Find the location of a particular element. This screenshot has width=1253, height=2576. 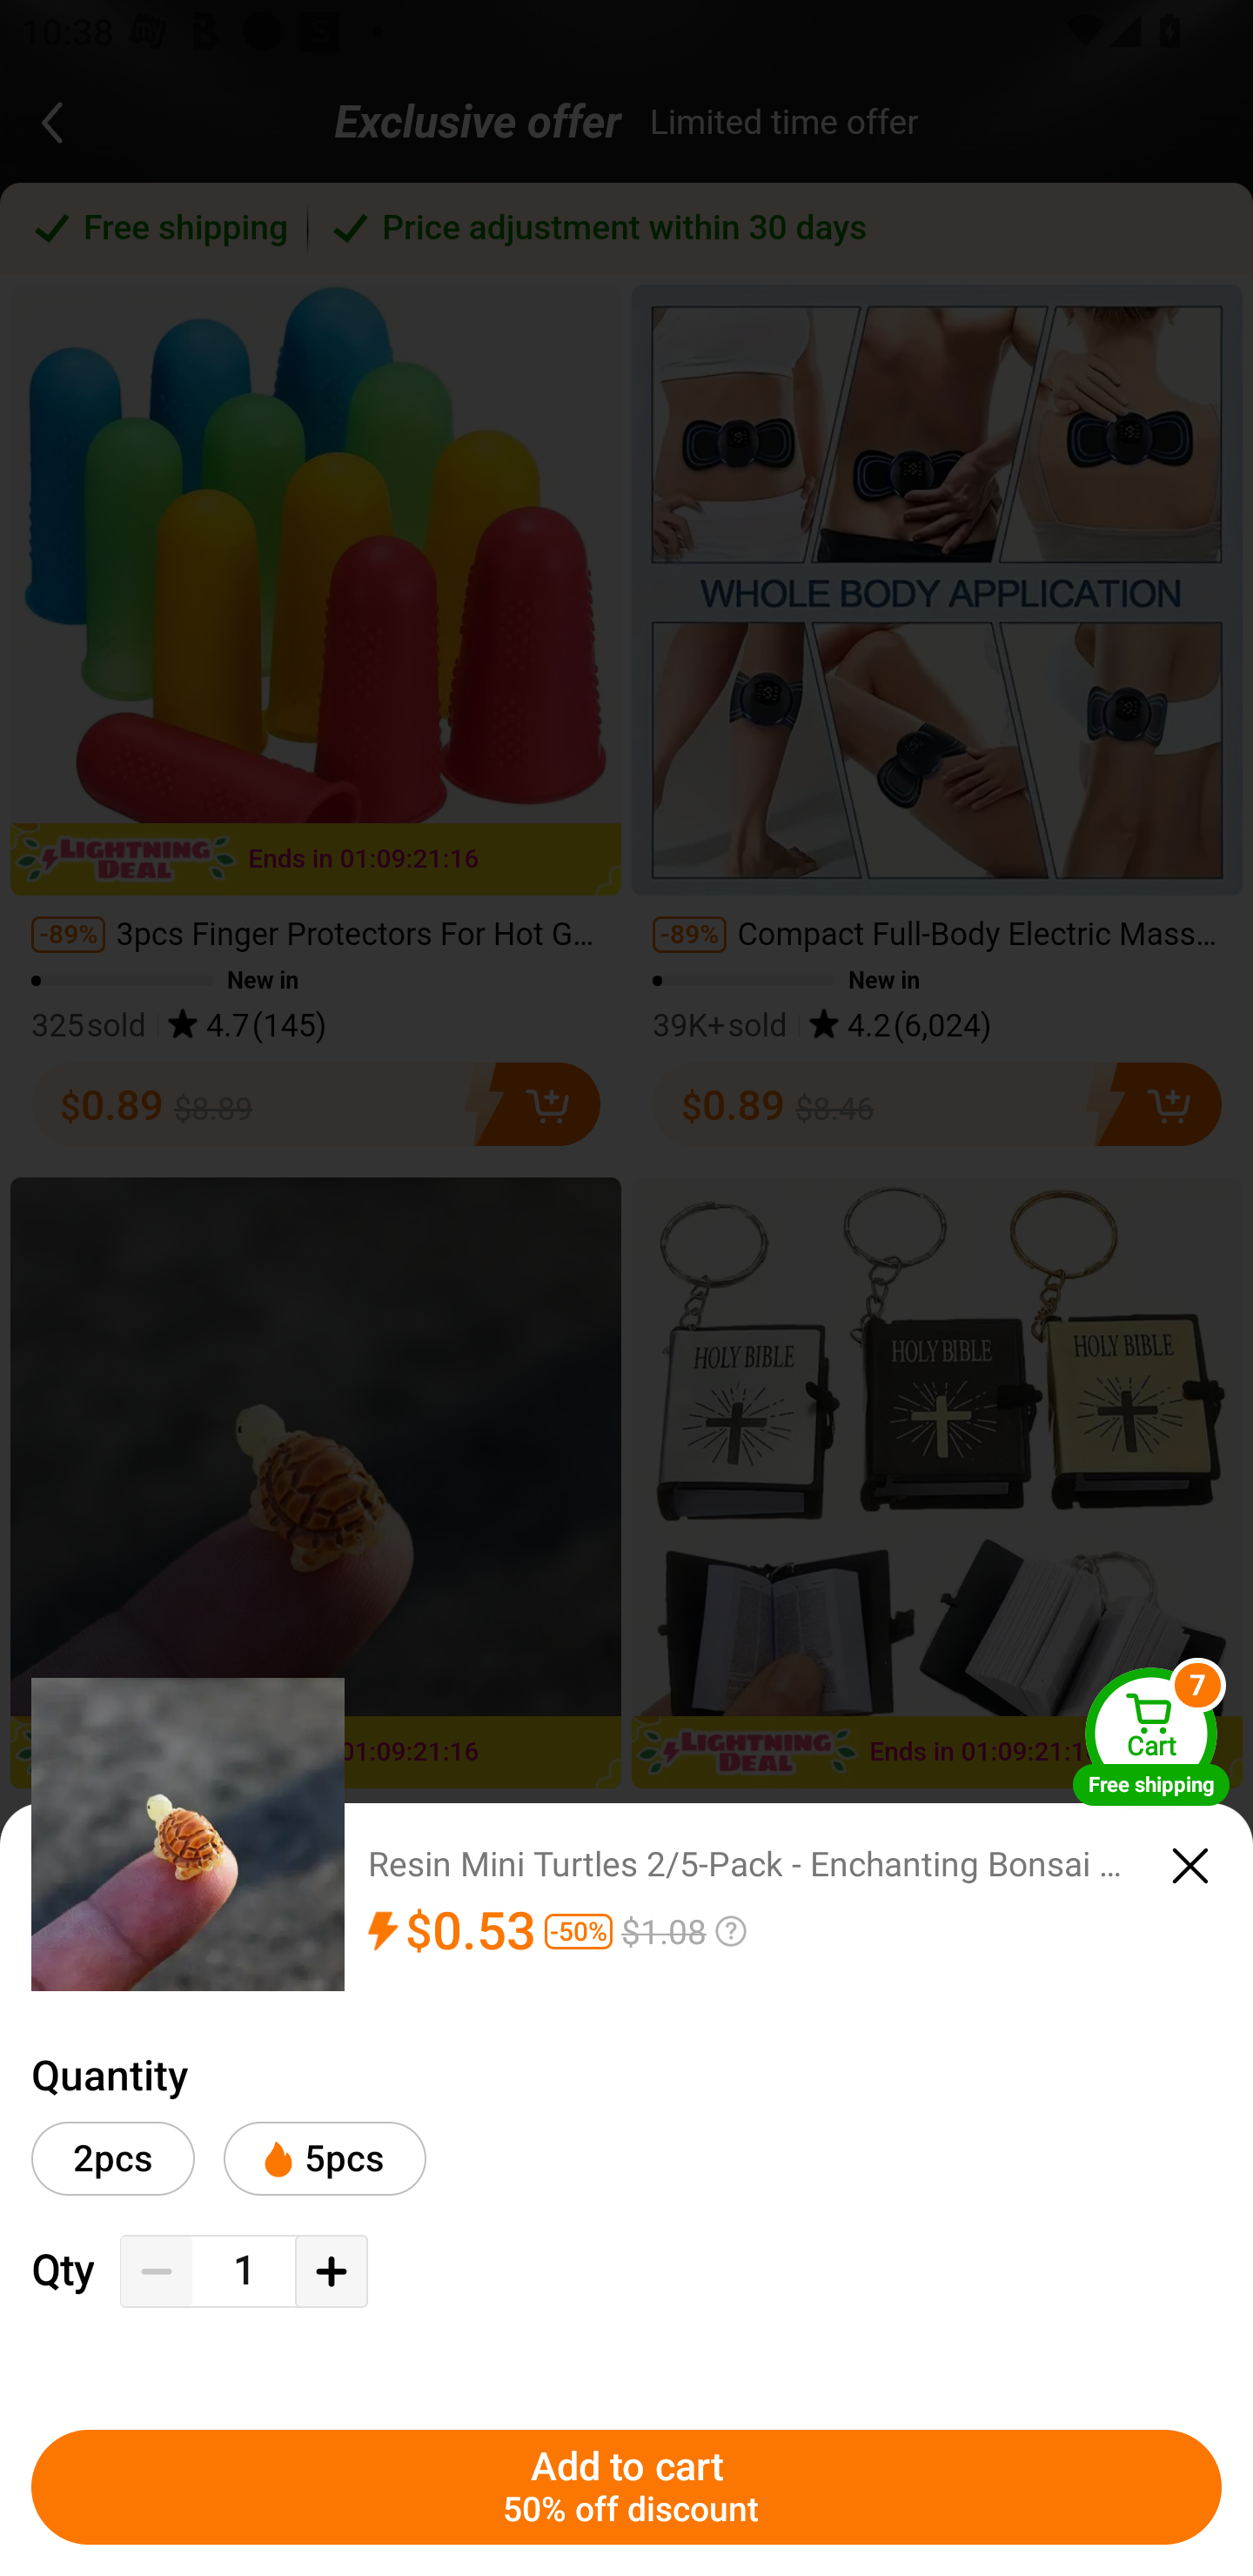

 5pcs is located at coordinates (324, 2158).